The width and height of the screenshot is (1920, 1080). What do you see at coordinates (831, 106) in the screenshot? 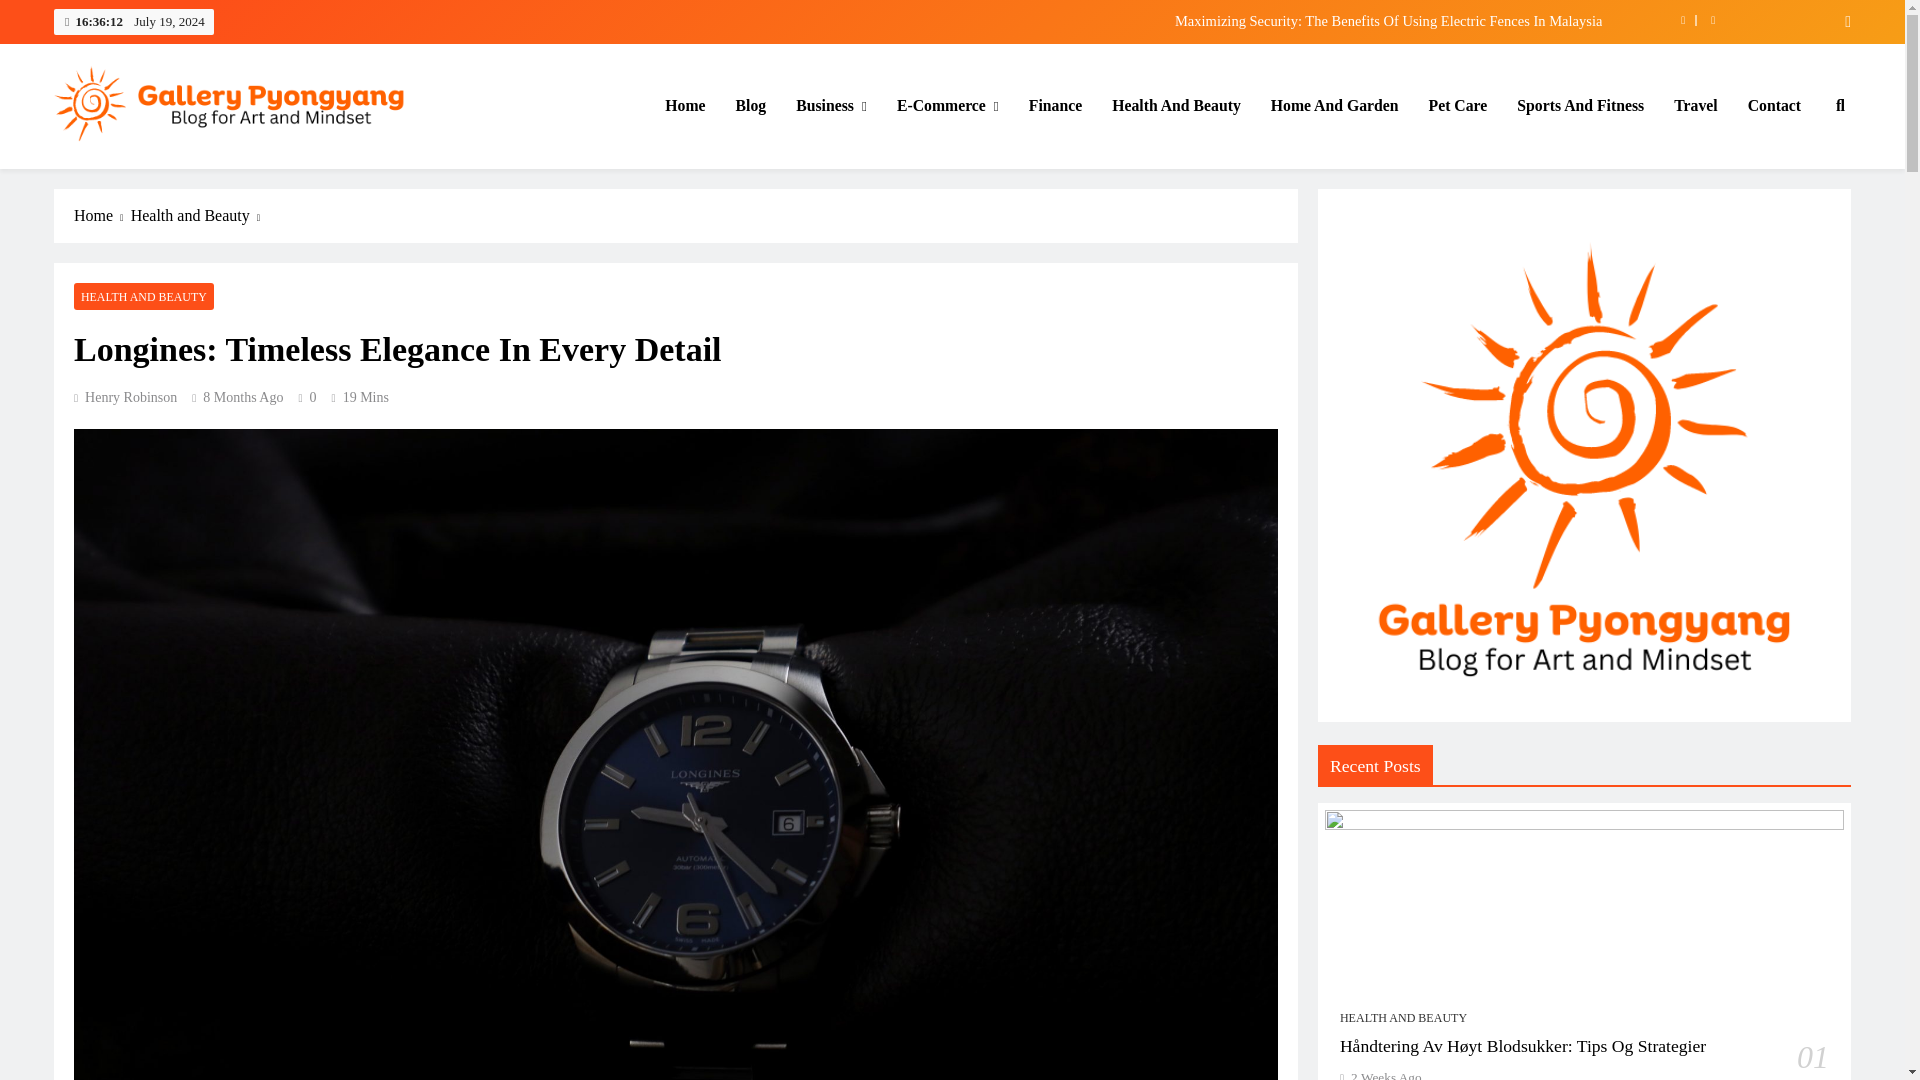
I see `Business` at bounding box center [831, 106].